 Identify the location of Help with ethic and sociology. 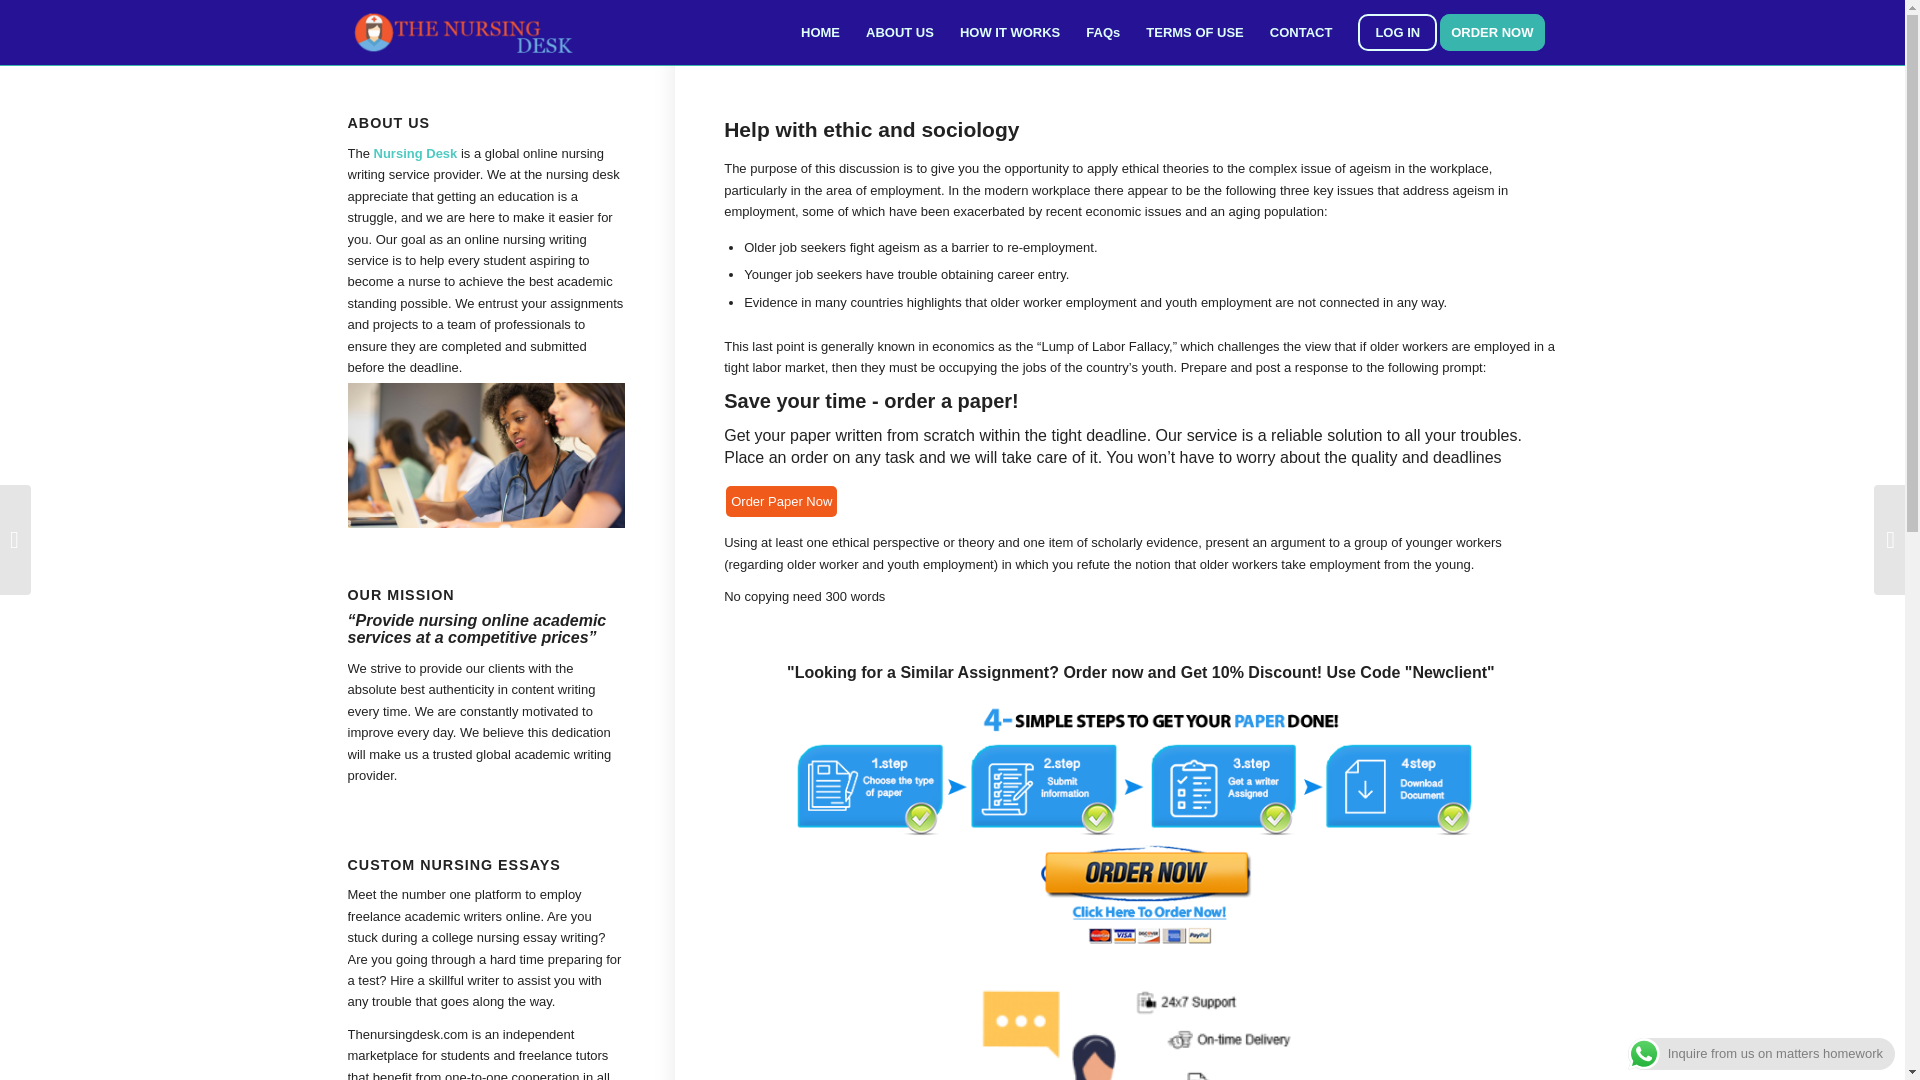
(871, 129).